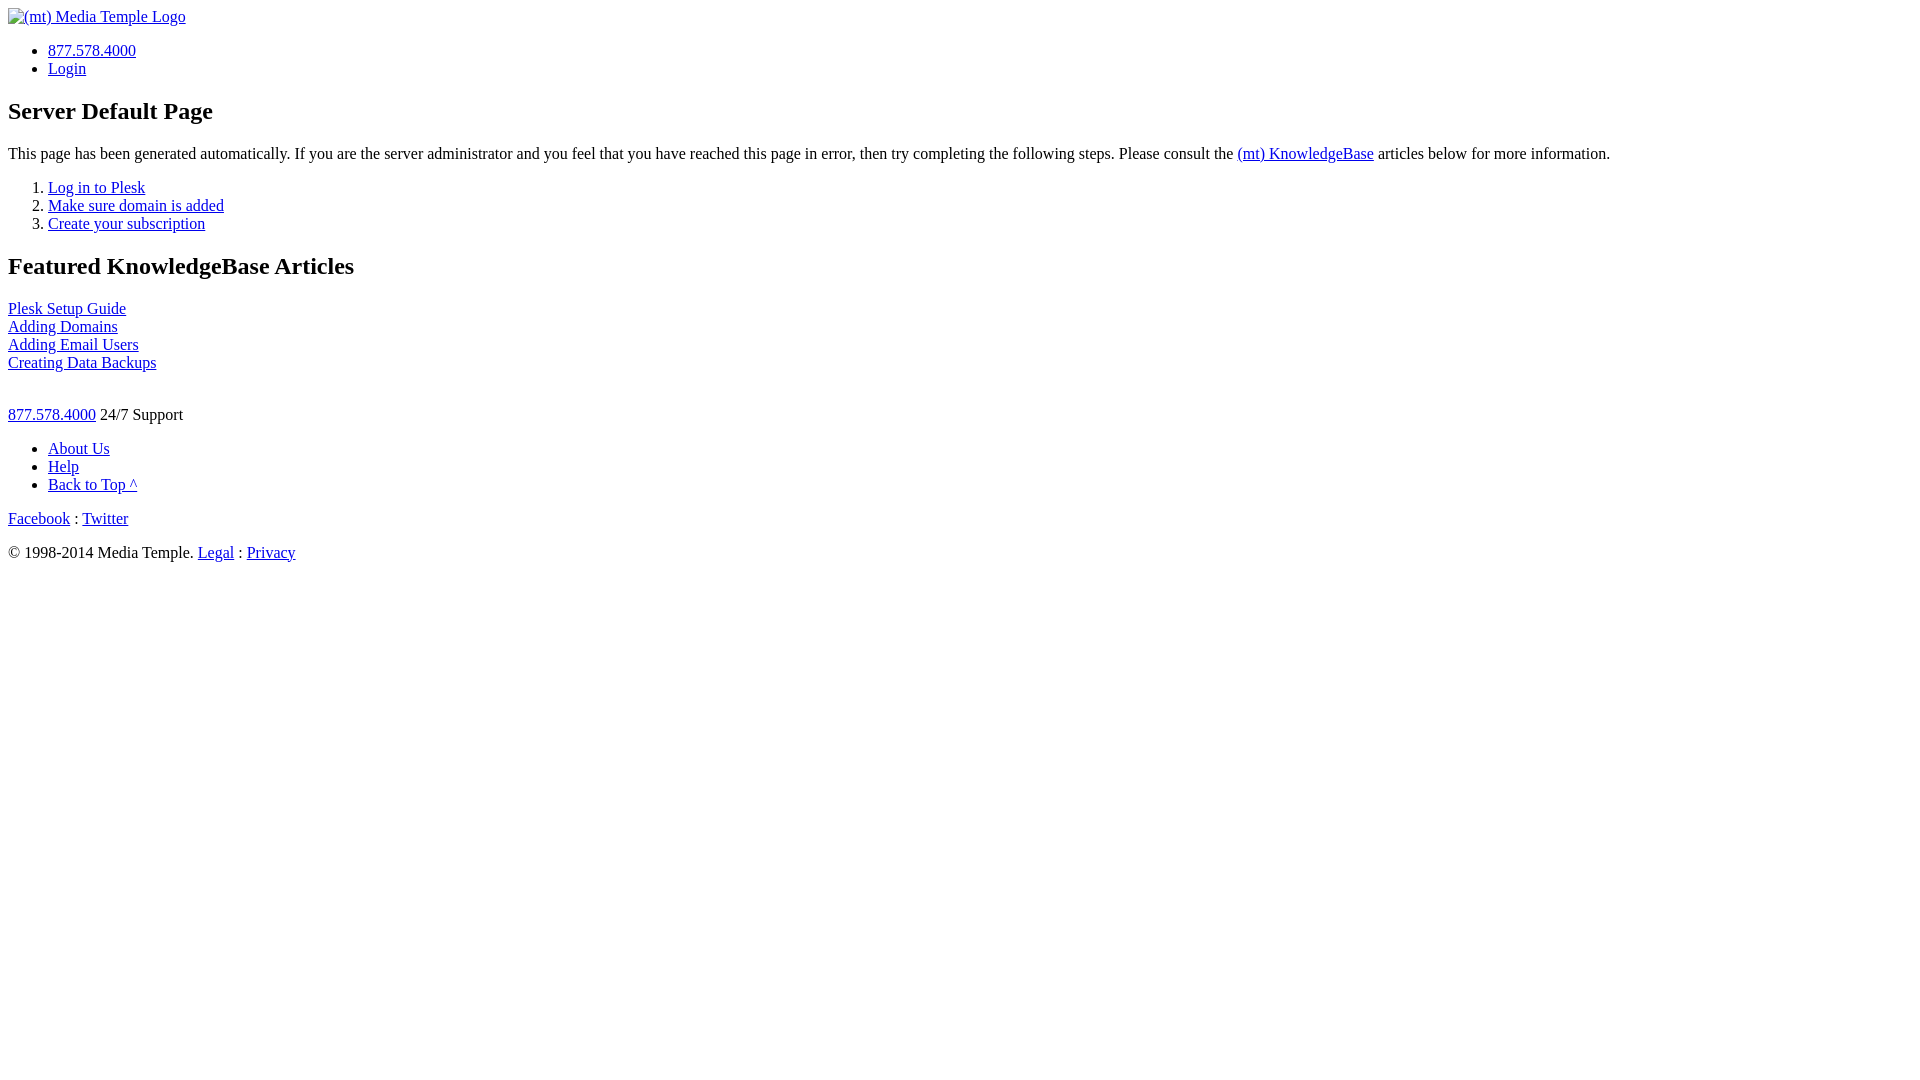 This screenshot has height=1080, width=1920. I want to click on Log in to Plesk, so click(96, 188).